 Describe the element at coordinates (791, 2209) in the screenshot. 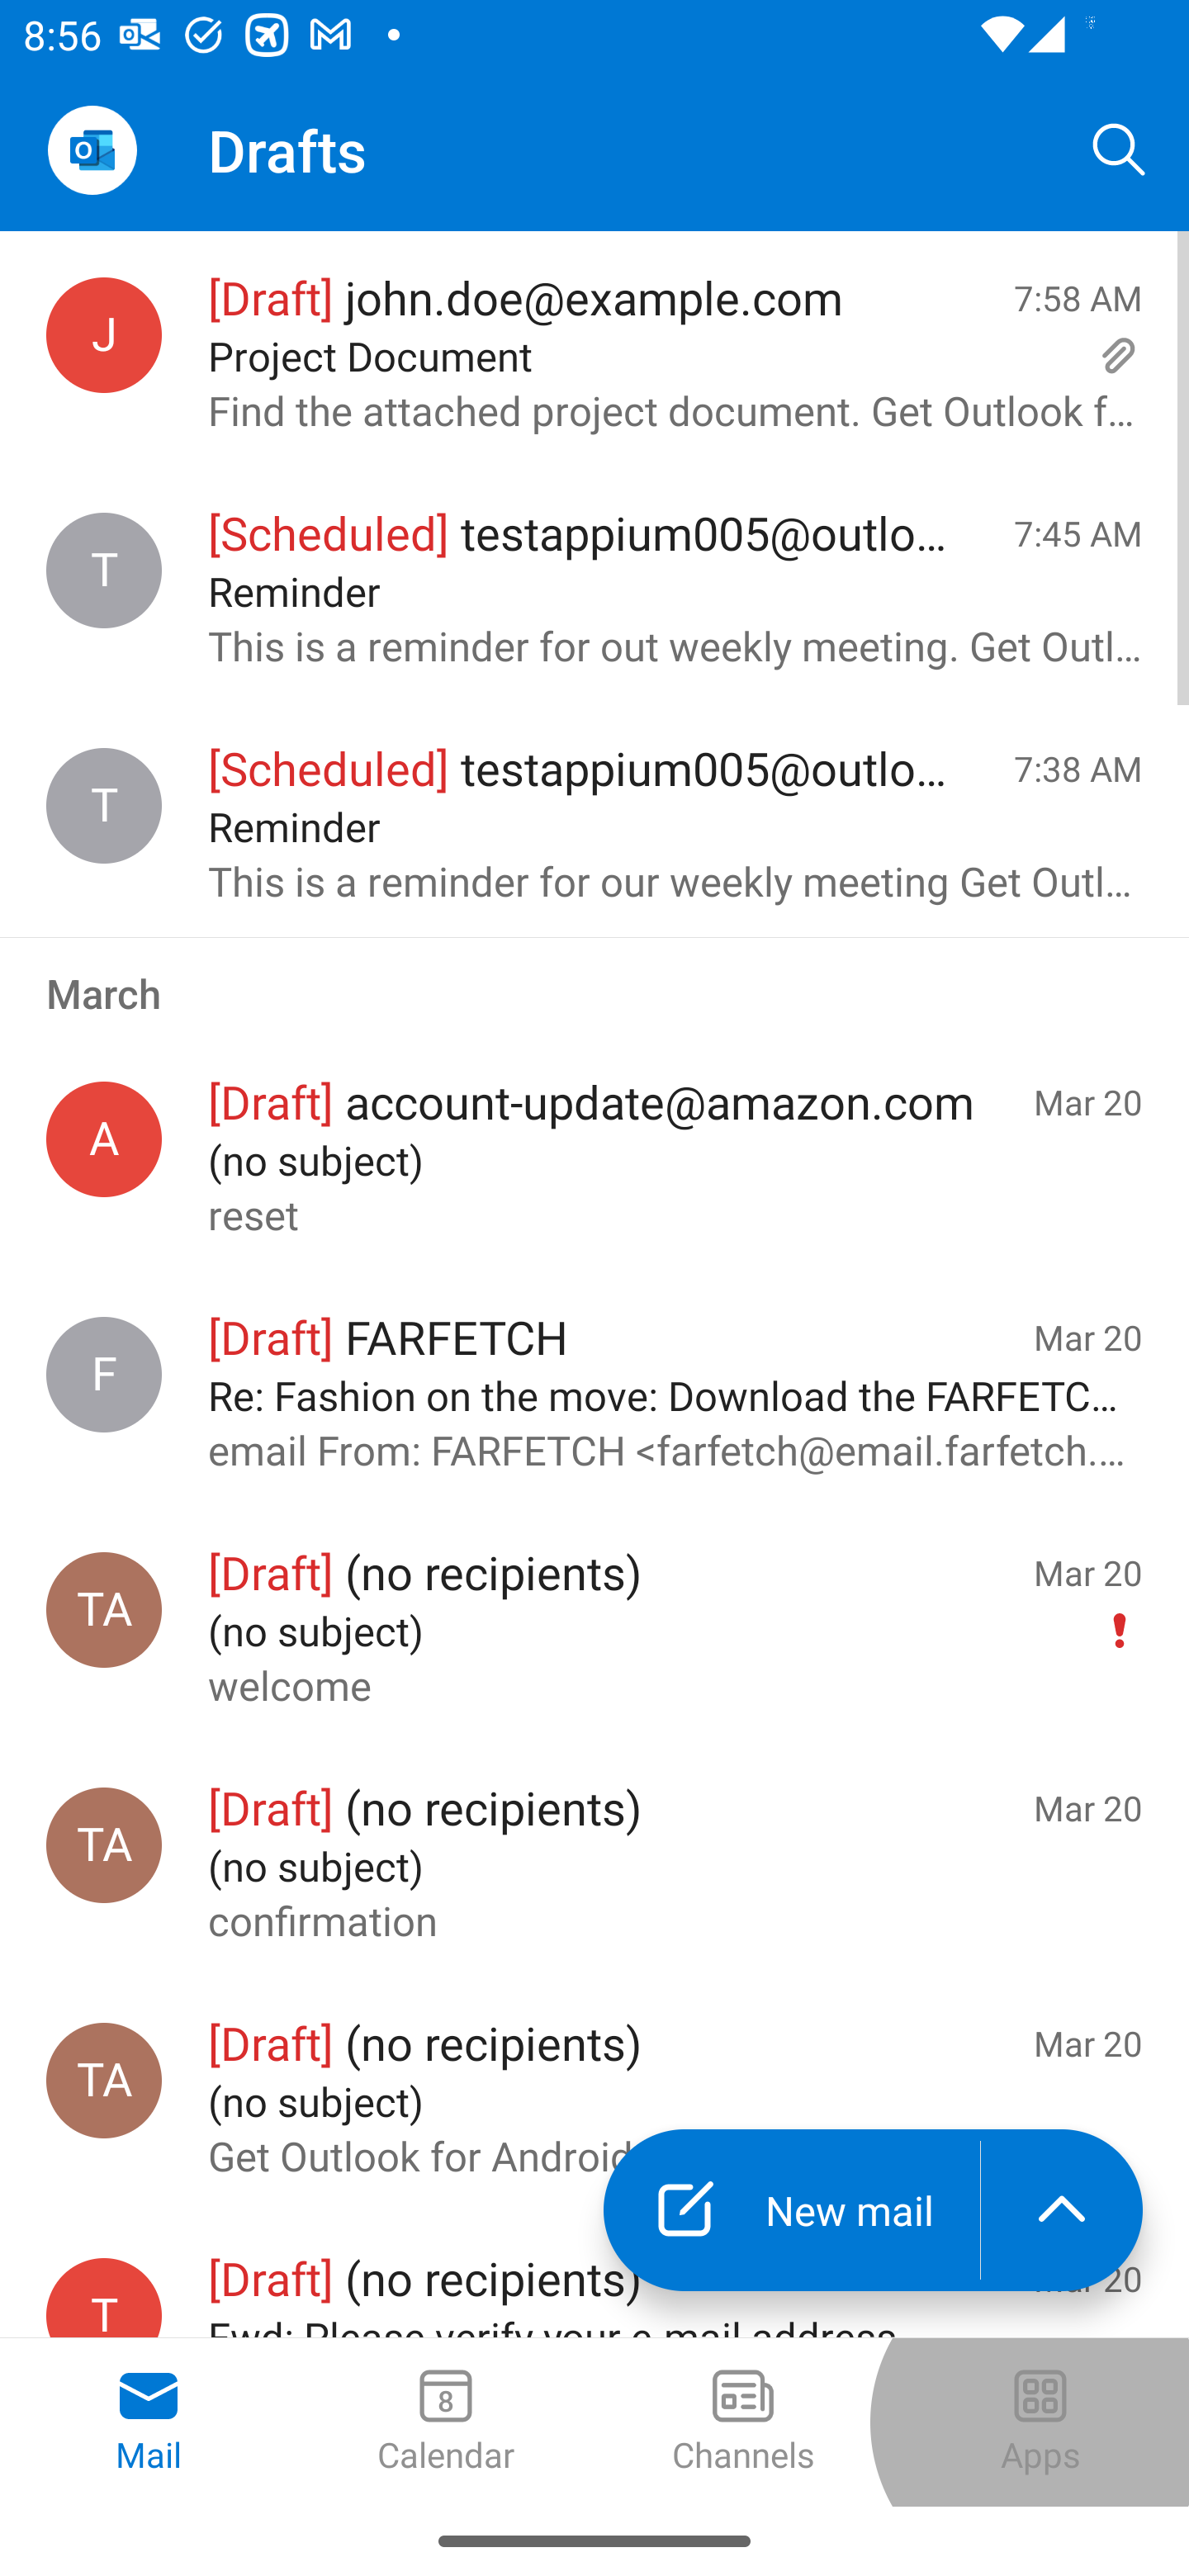

I see `New mail` at that location.